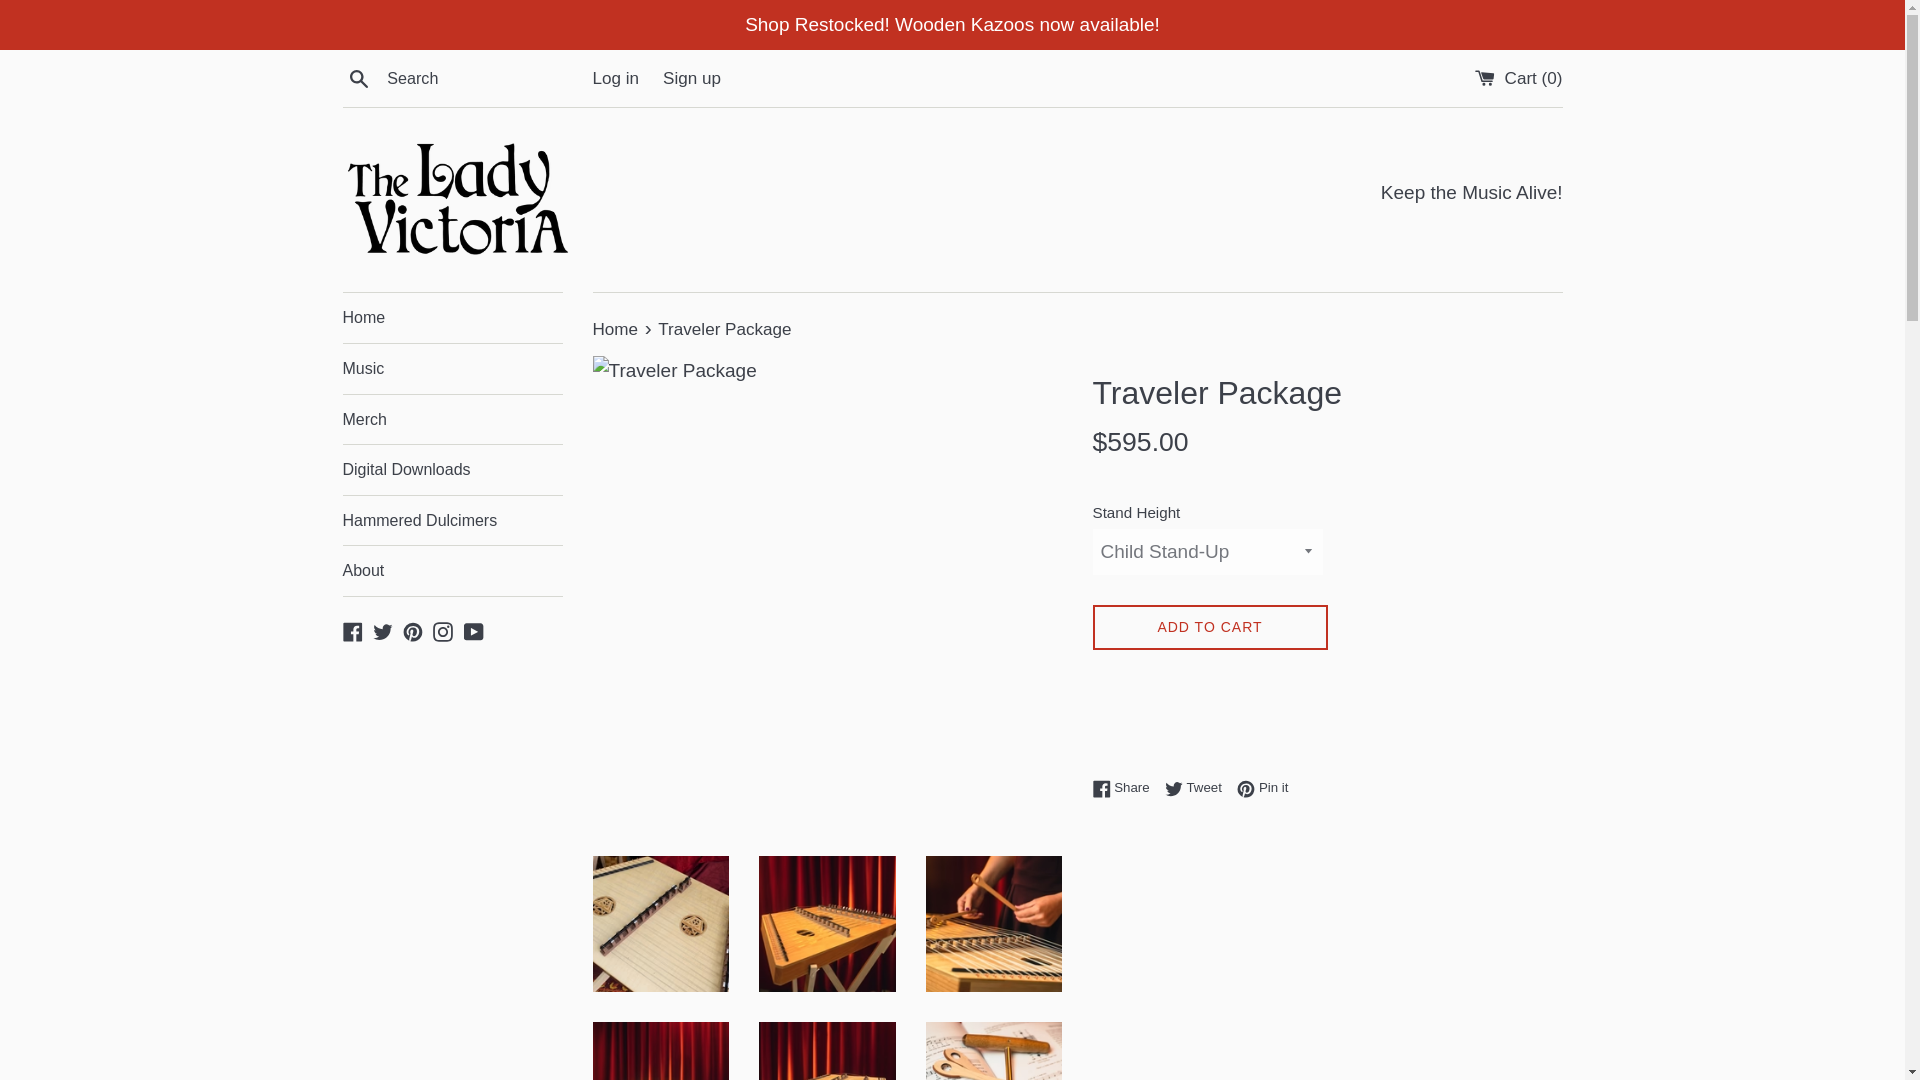 Image resolution: width=1920 pixels, height=1080 pixels. I want to click on Home, so click(1126, 787).